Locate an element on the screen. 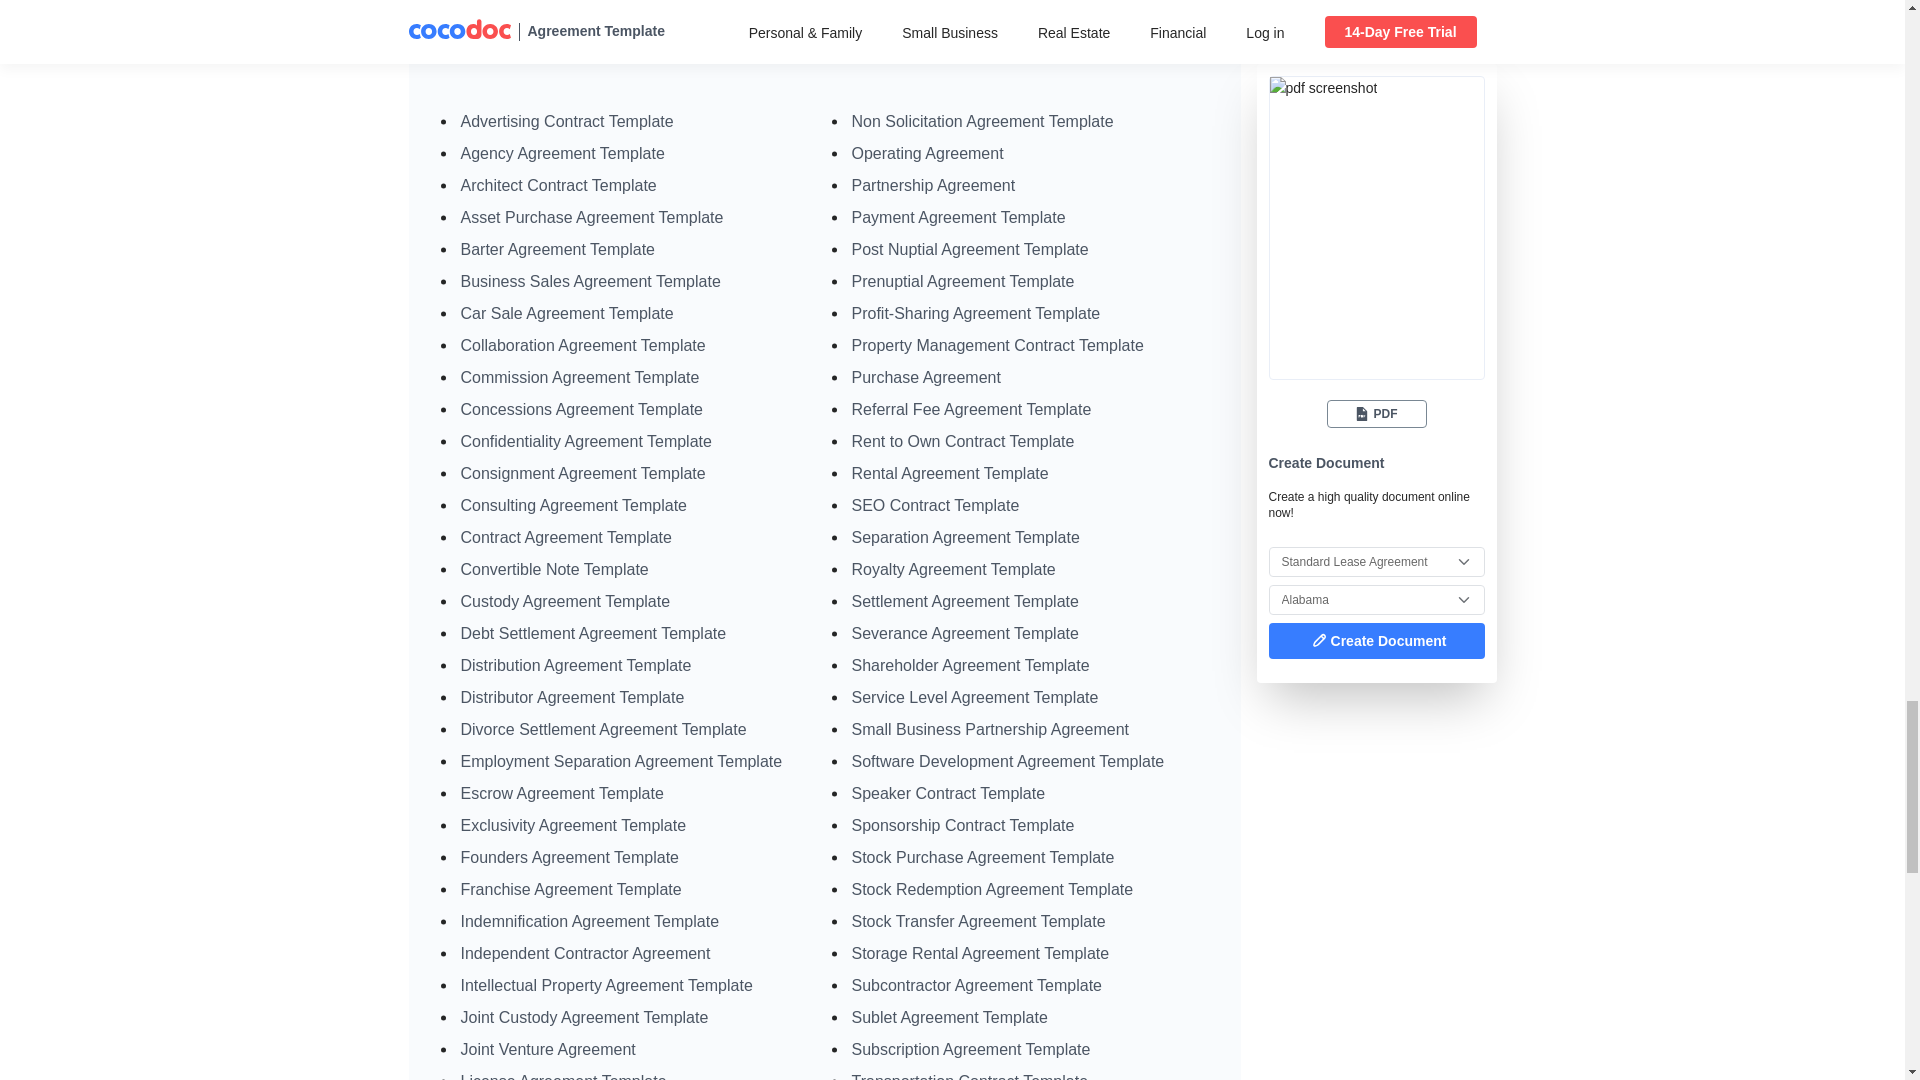 The width and height of the screenshot is (1920, 1080). Distribution Agreement Template is located at coordinates (576, 664).